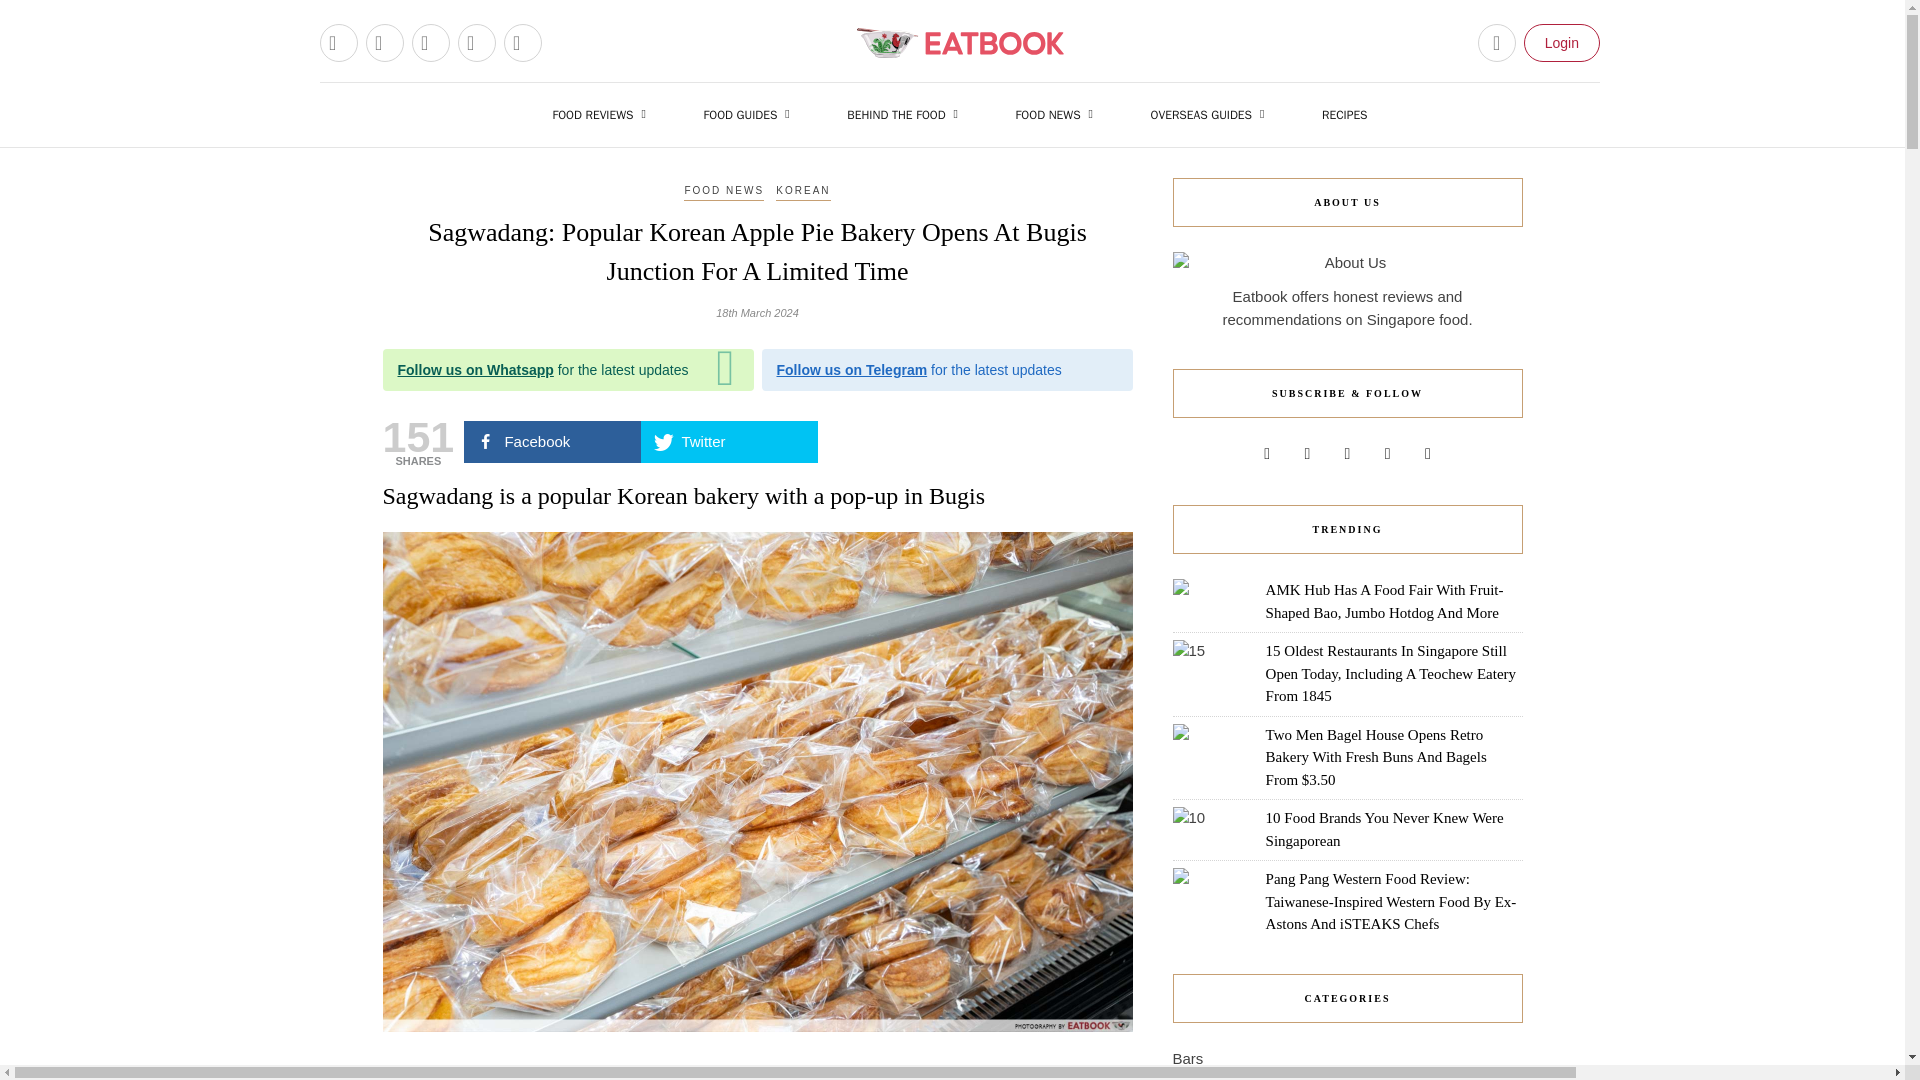  I want to click on BEHIND THE FOOD, so click(907, 114).